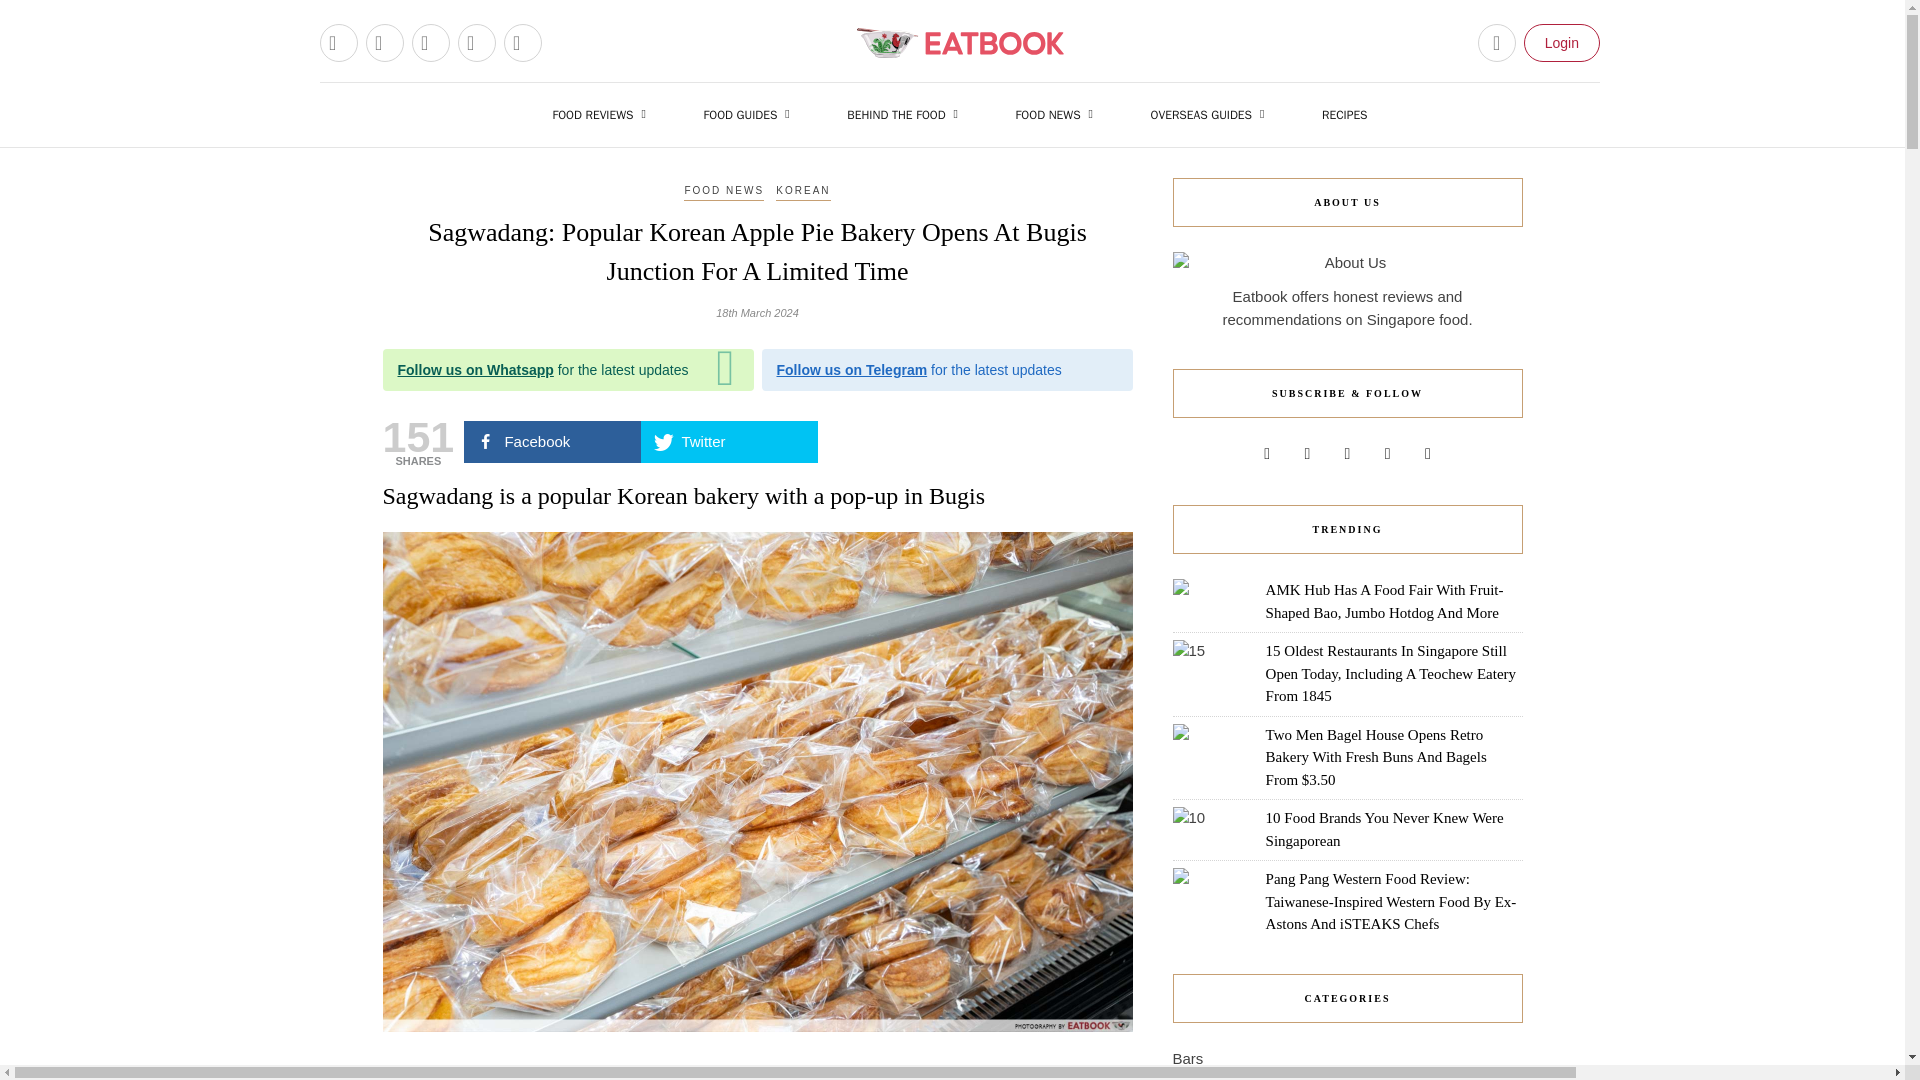  I want to click on BEHIND THE FOOD, so click(907, 114).